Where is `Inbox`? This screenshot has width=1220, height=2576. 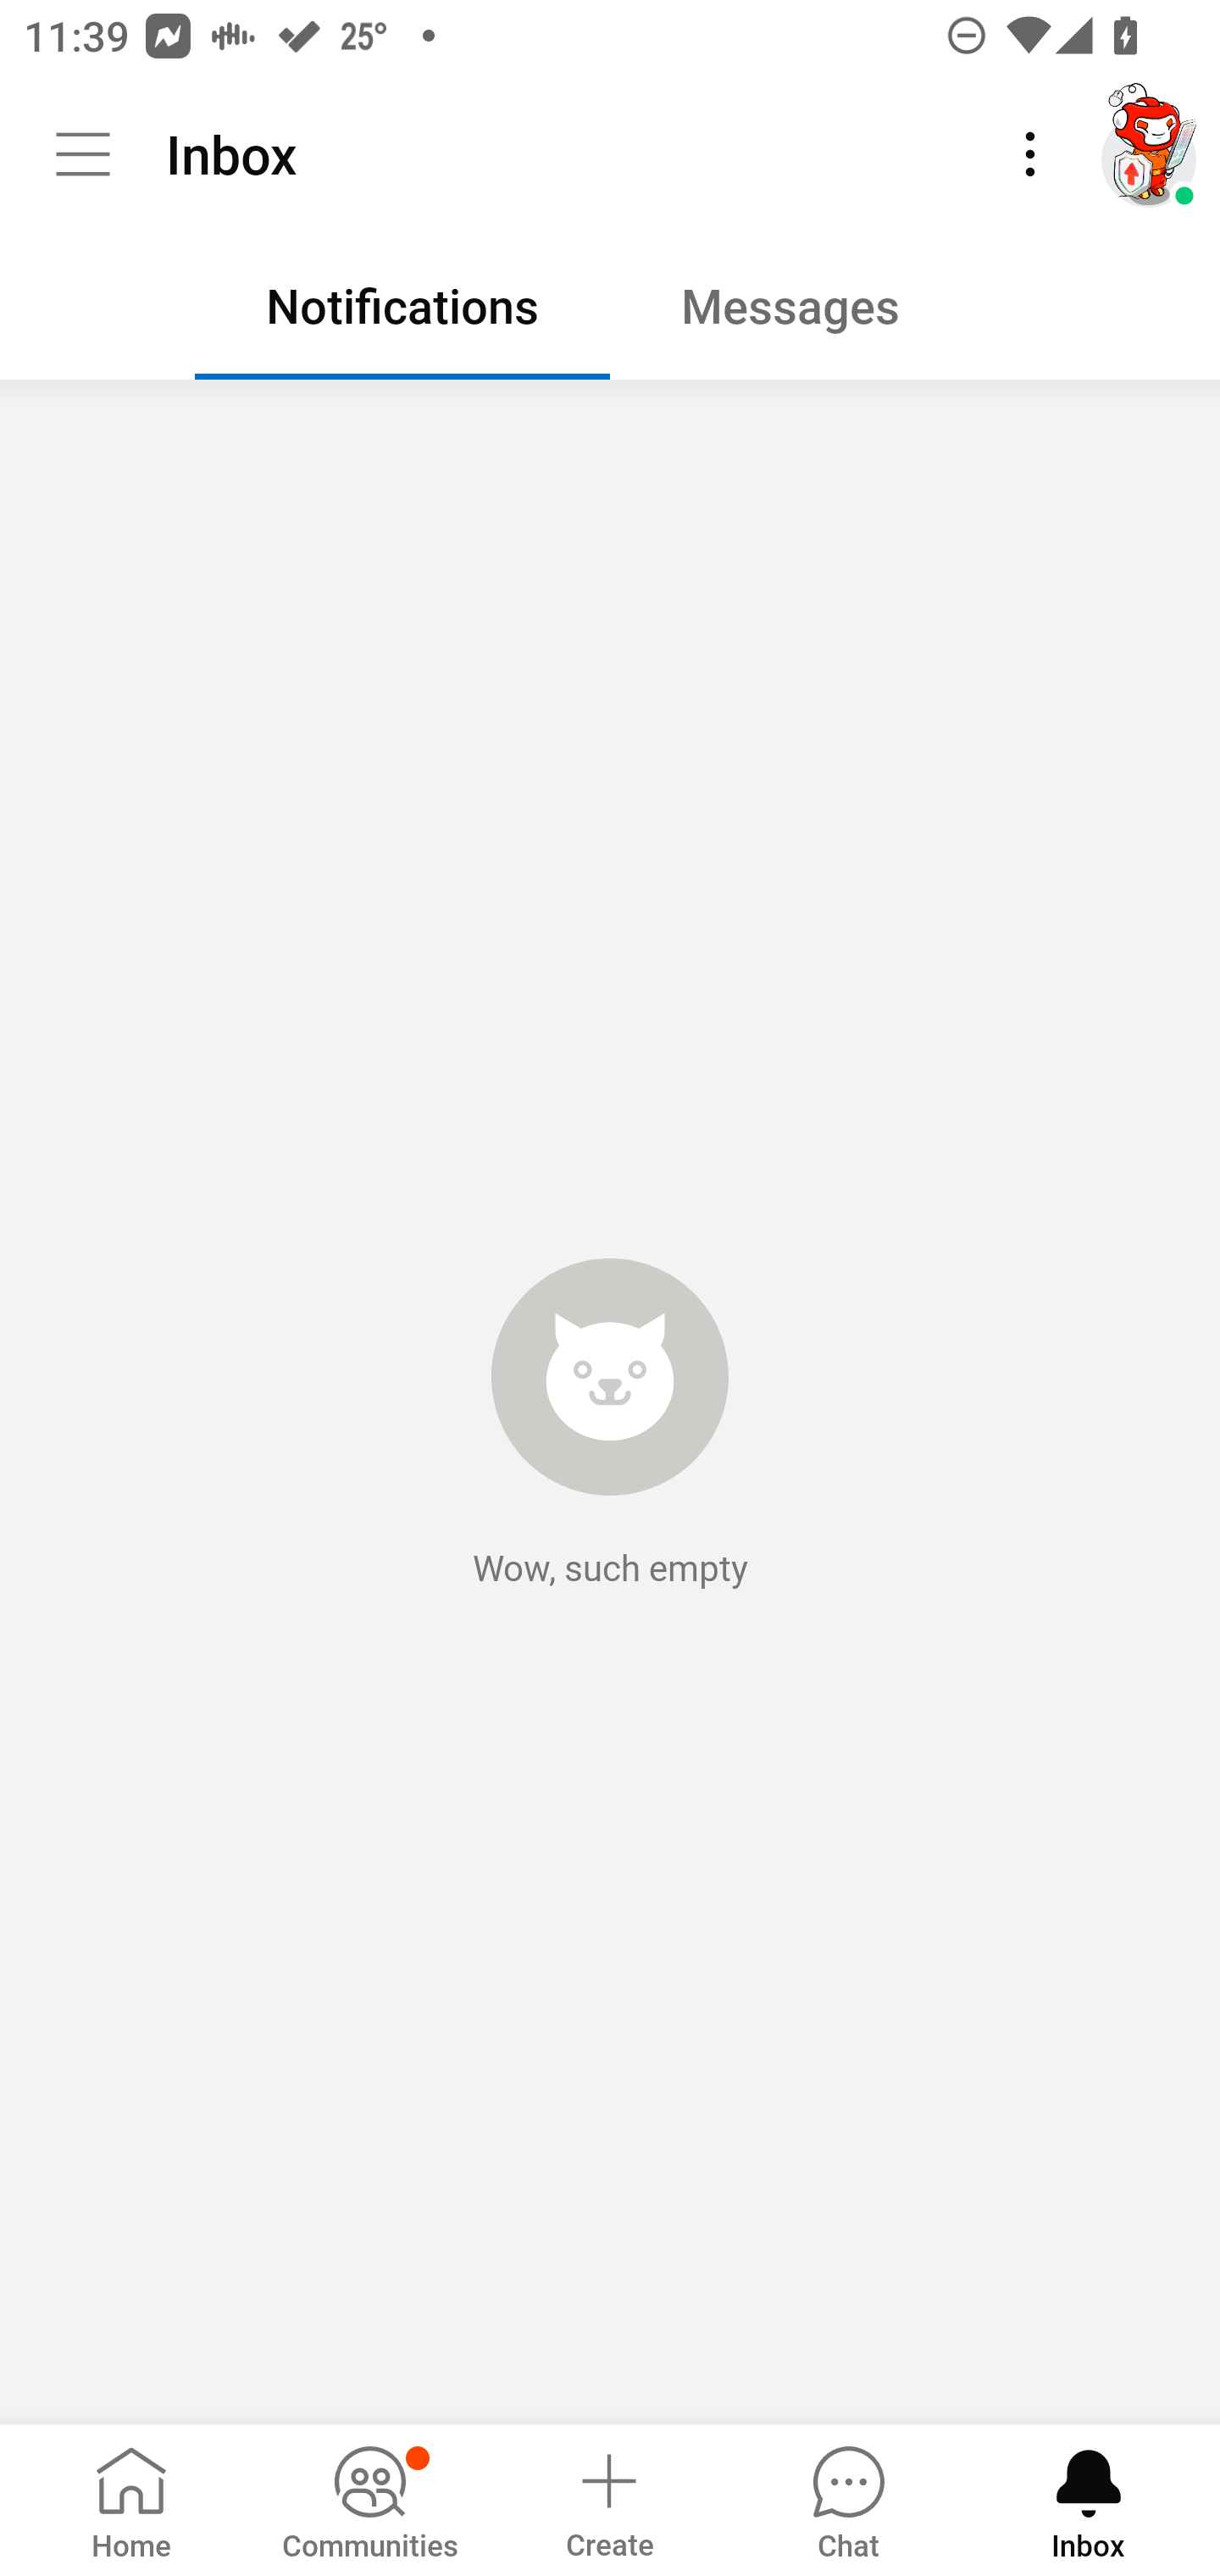 Inbox is located at coordinates (1088, 2498).